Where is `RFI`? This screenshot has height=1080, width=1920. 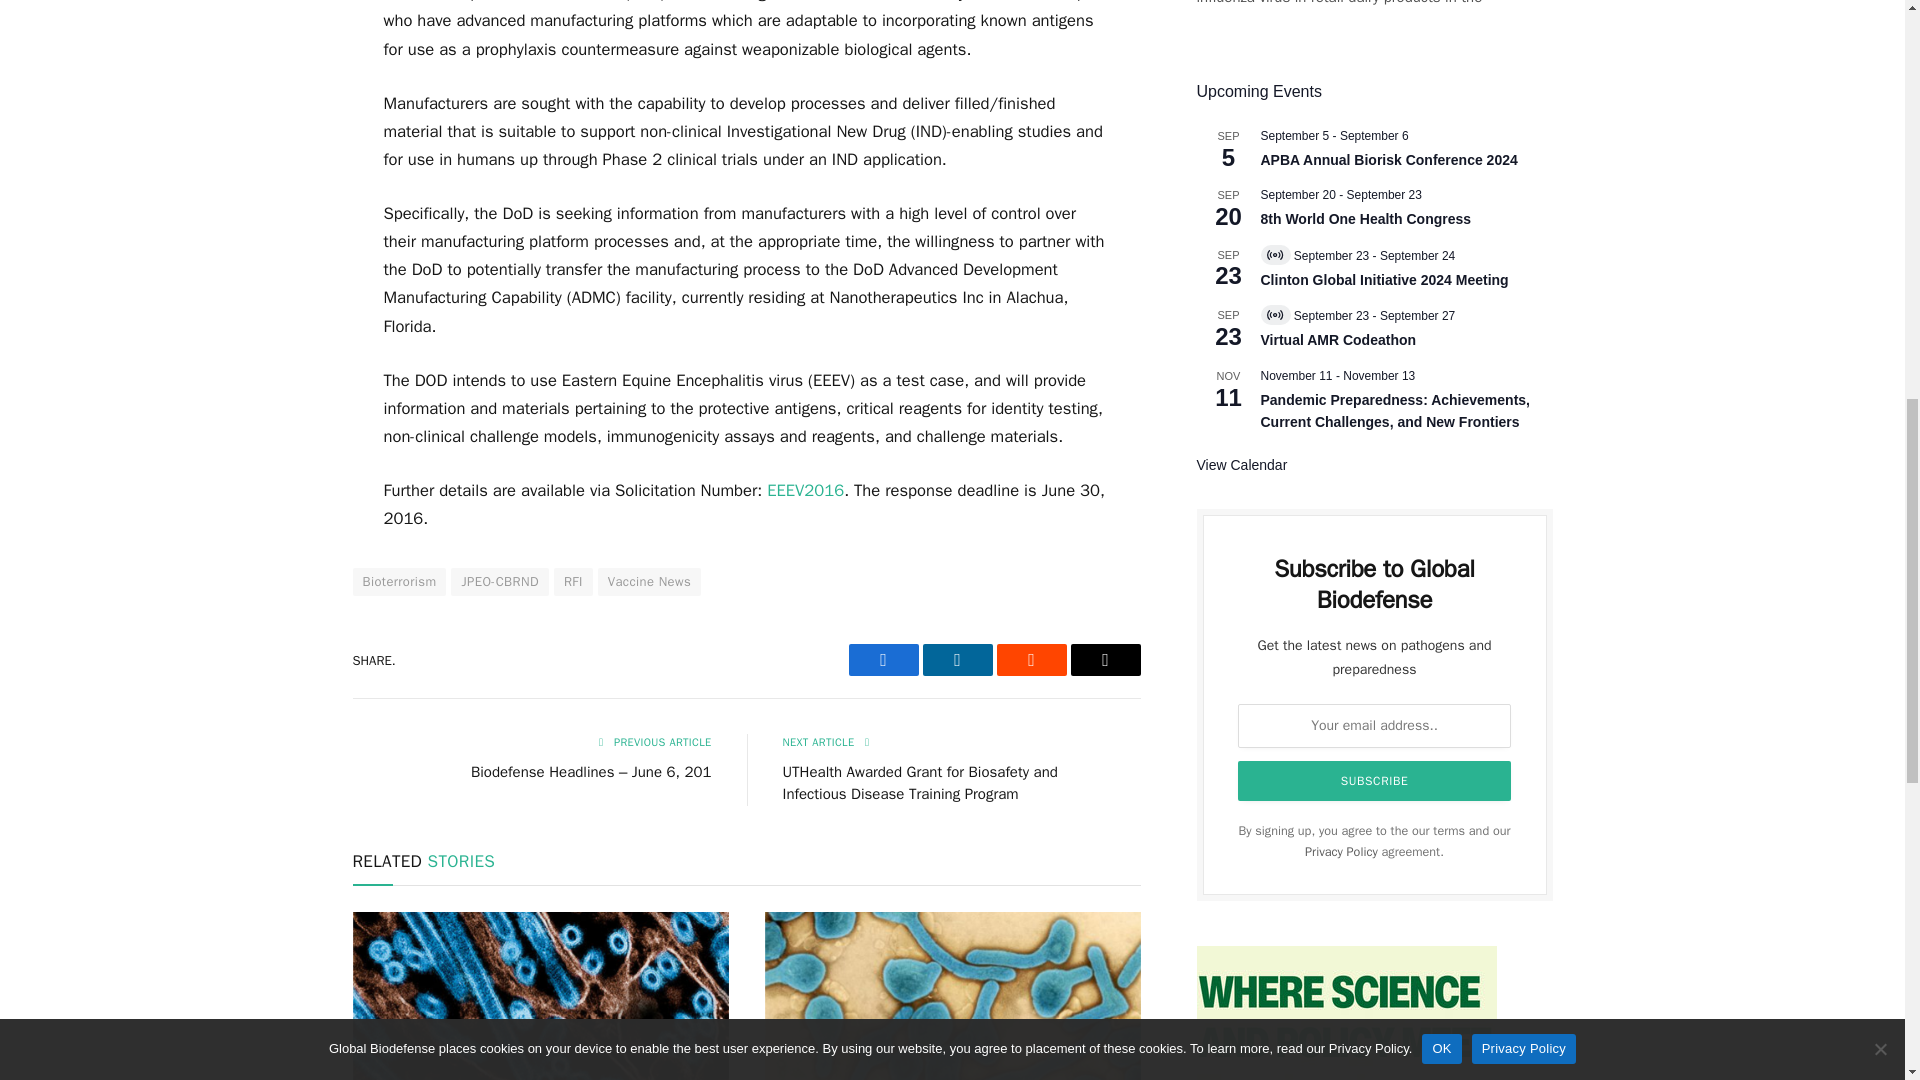
RFI is located at coordinates (574, 582).